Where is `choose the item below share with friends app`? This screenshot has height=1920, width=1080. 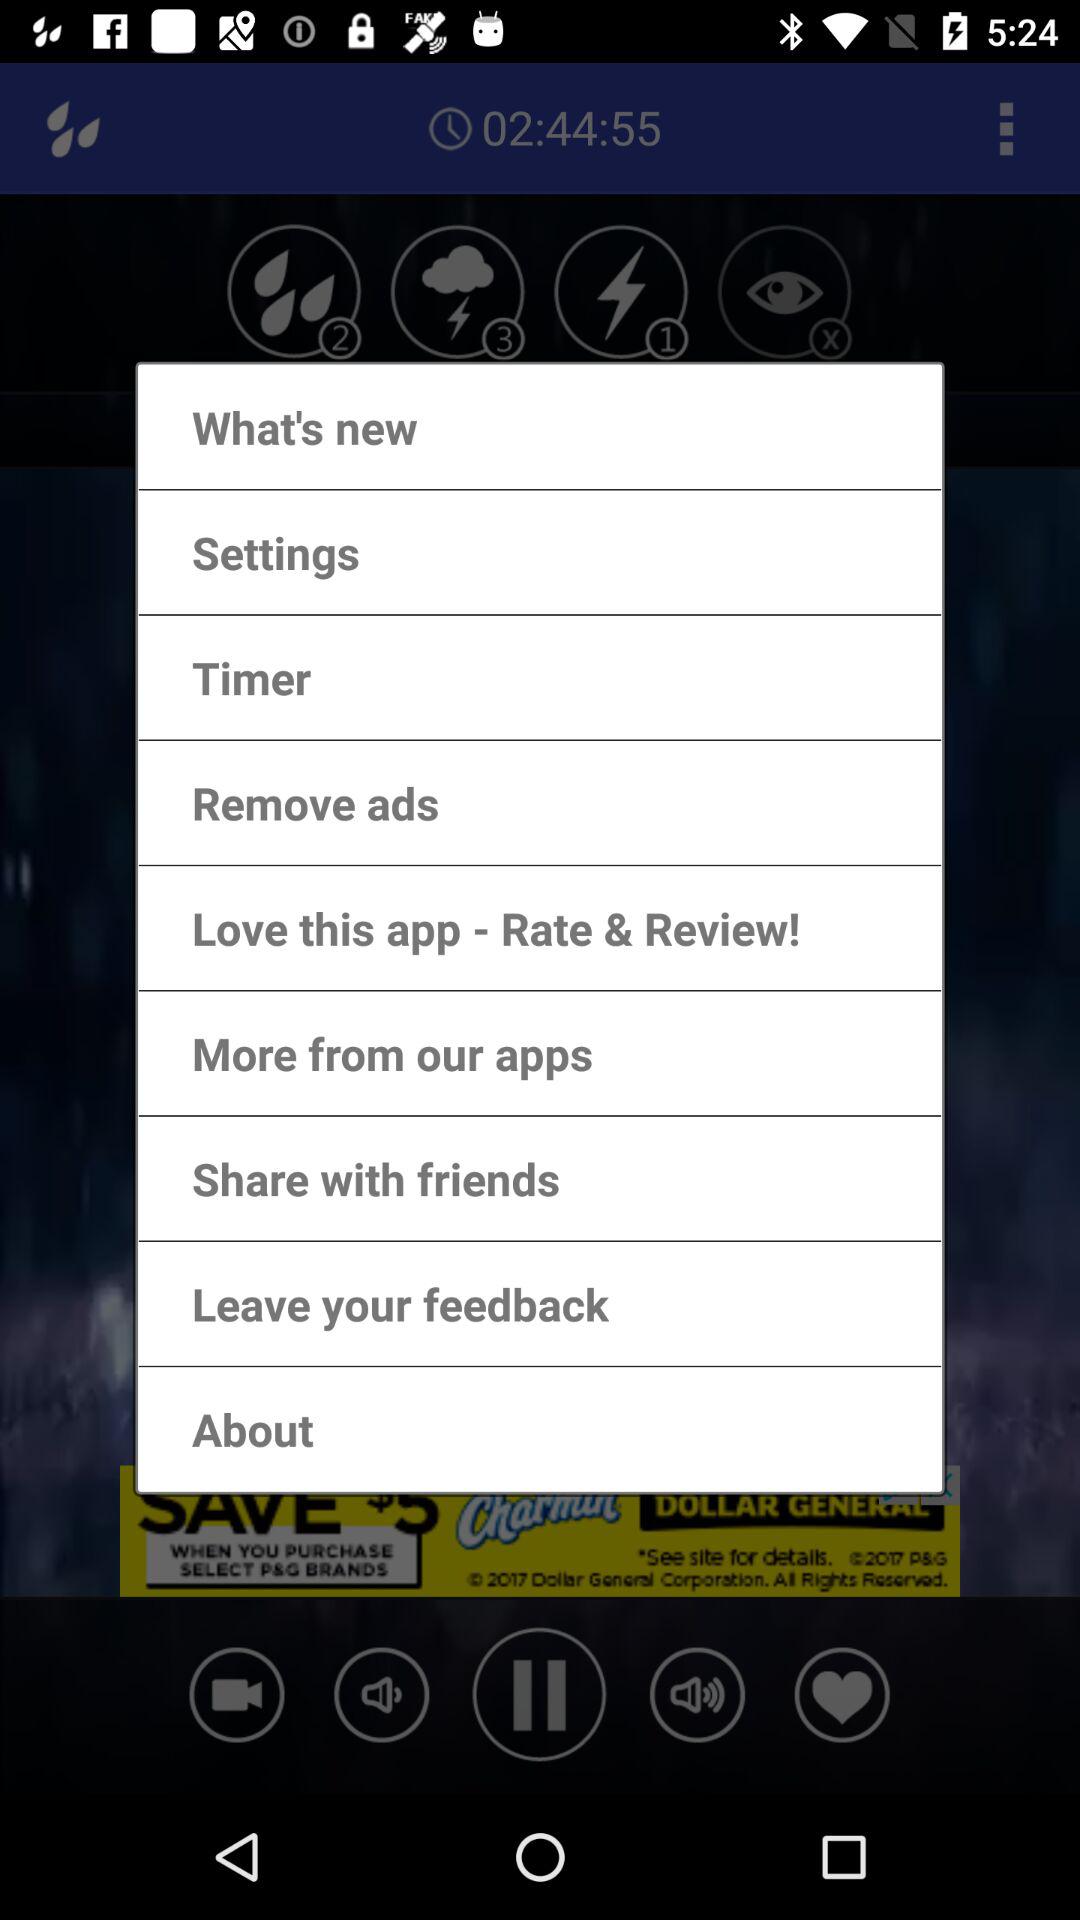 choose the item below share with friends app is located at coordinates (380, 1304).